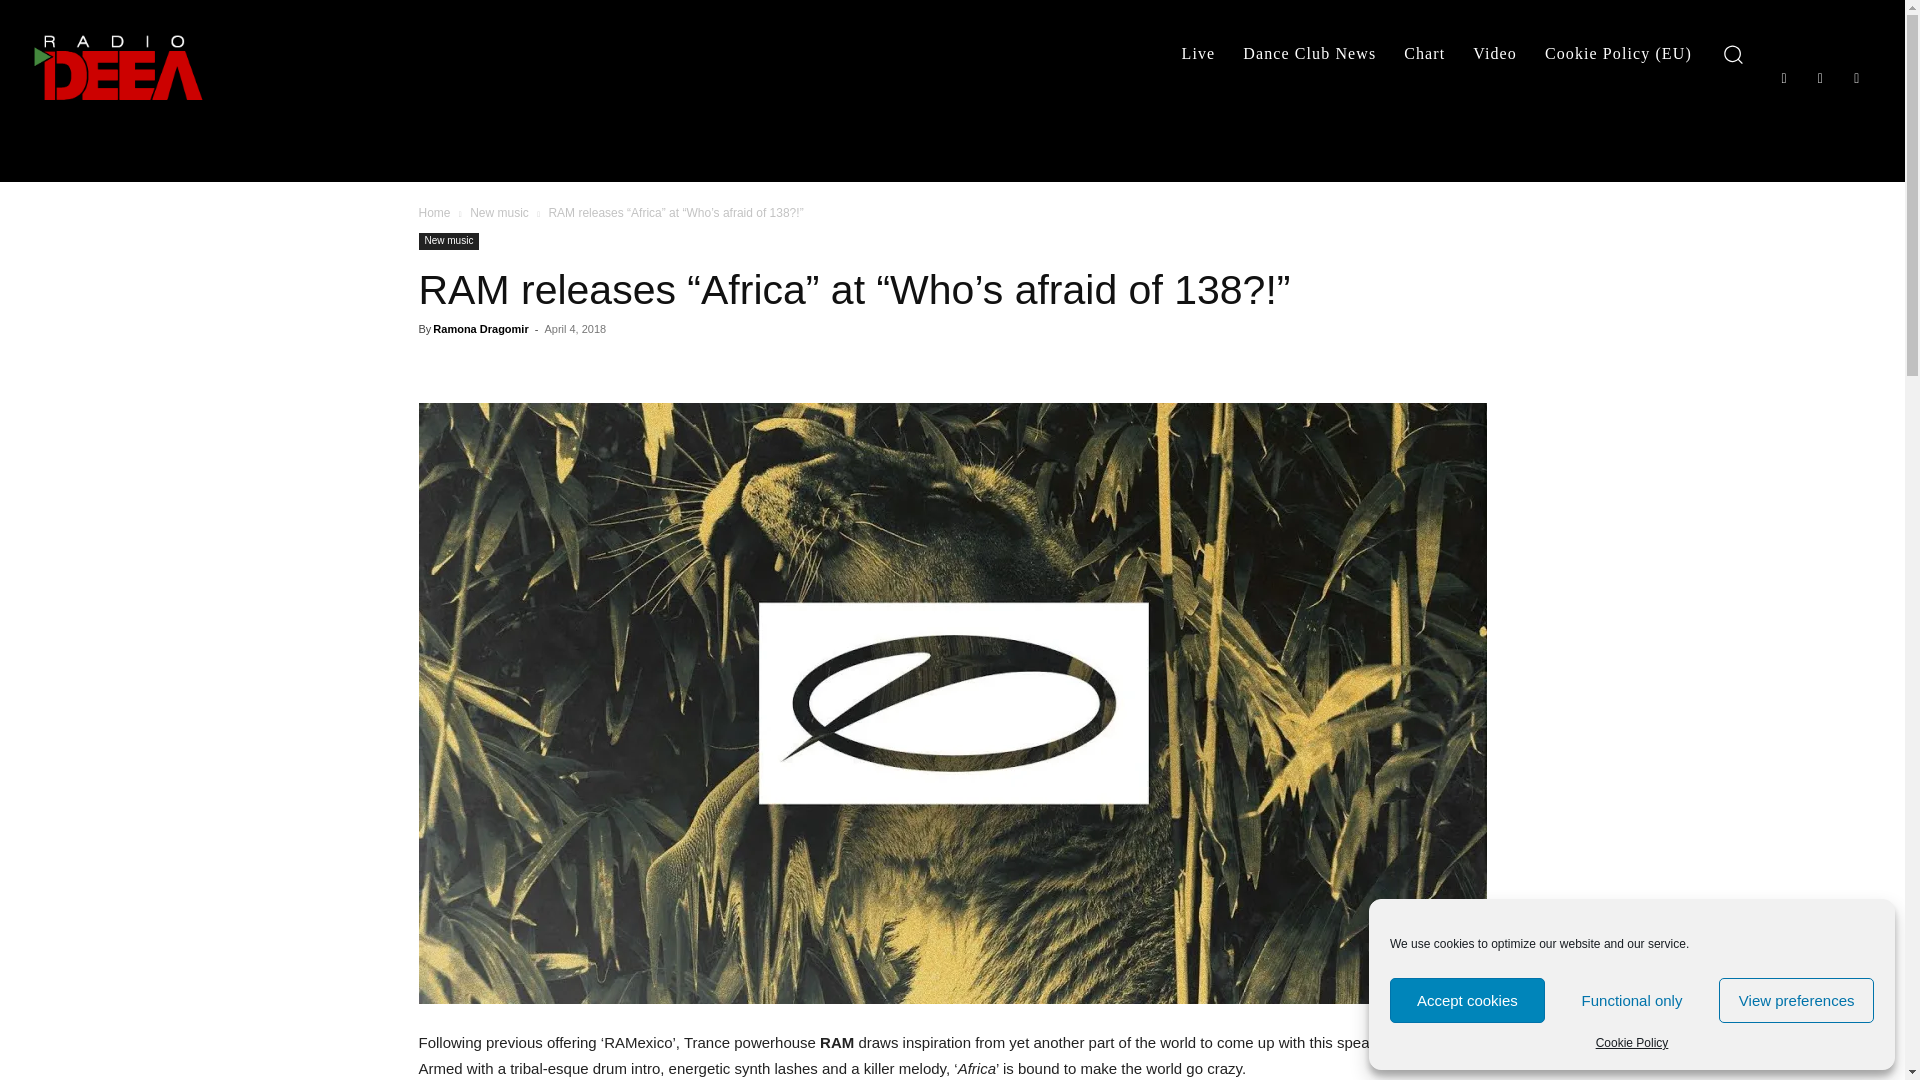  What do you see at coordinates (448, 241) in the screenshot?
I see `New music` at bounding box center [448, 241].